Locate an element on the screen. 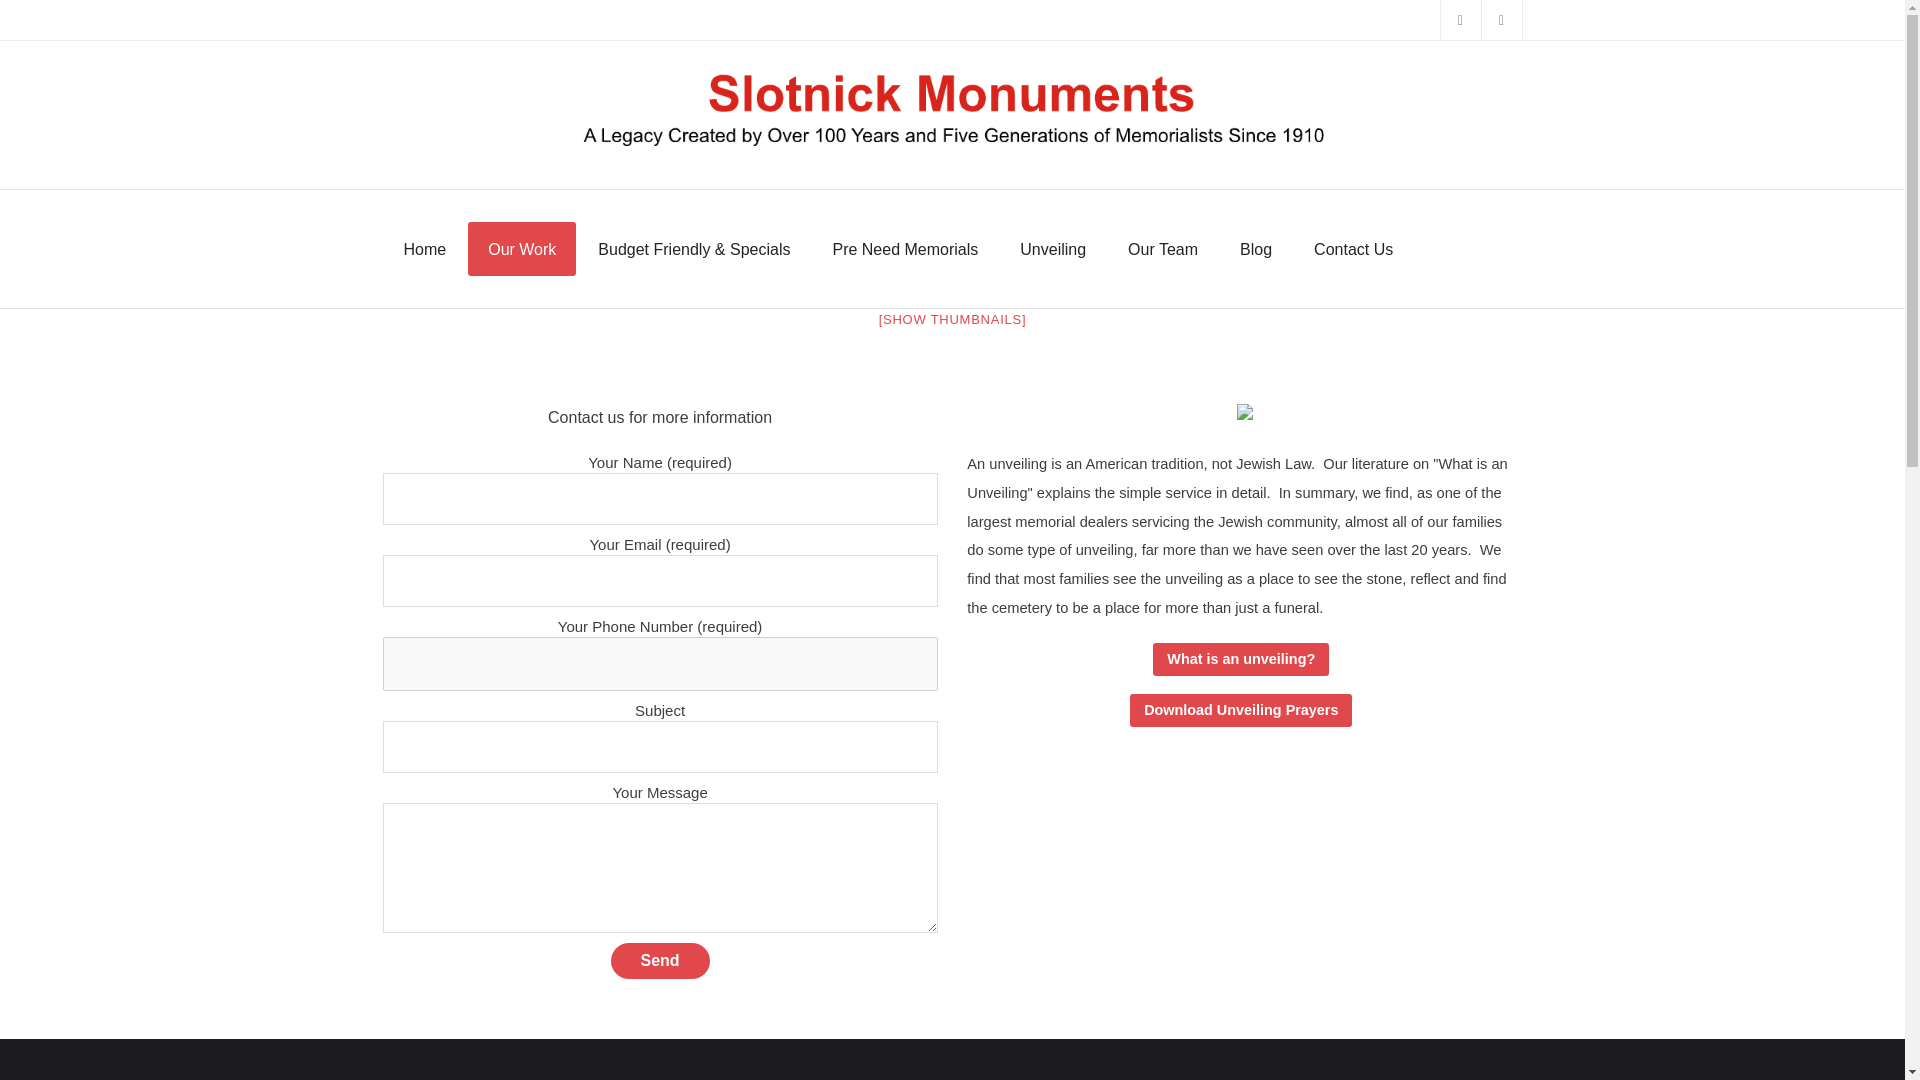 The image size is (1920, 1080). Our Work is located at coordinates (522, 249).